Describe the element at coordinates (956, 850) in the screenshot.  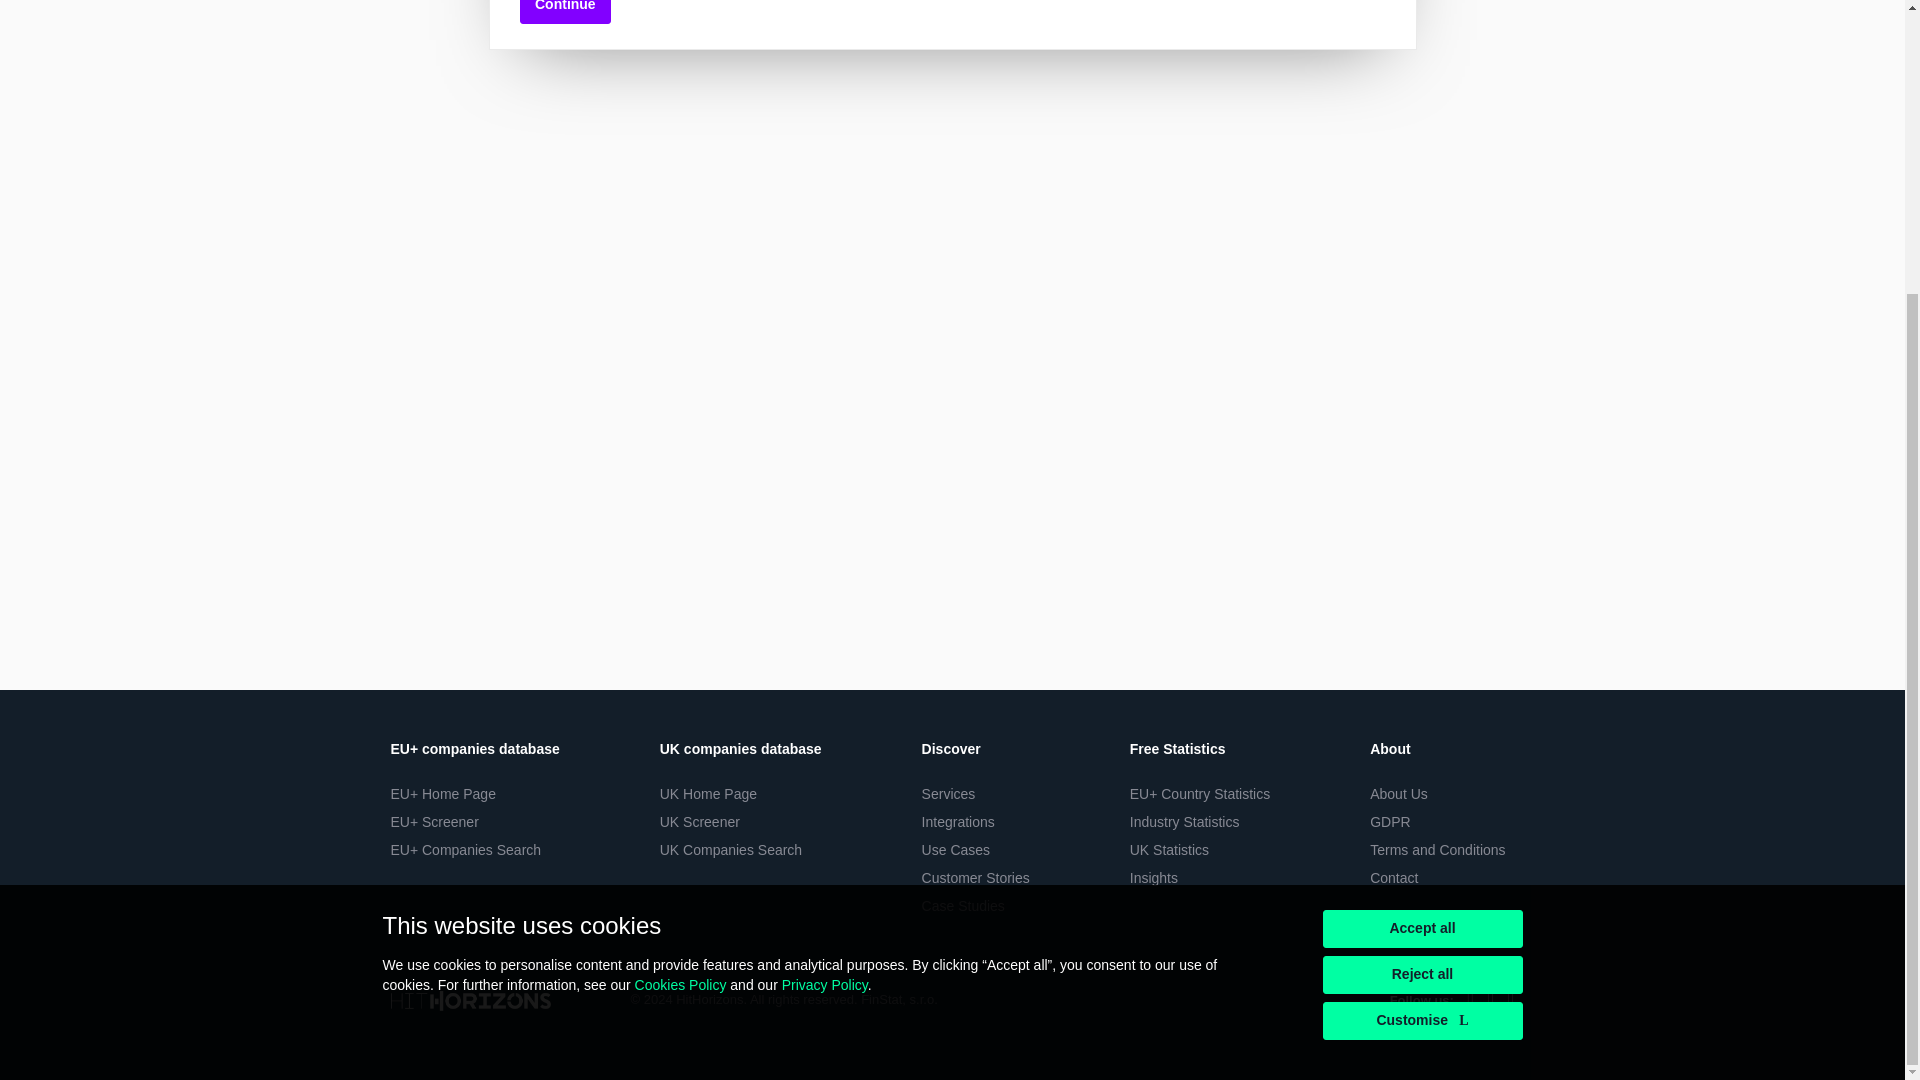
I see `Use Cases` at that location.